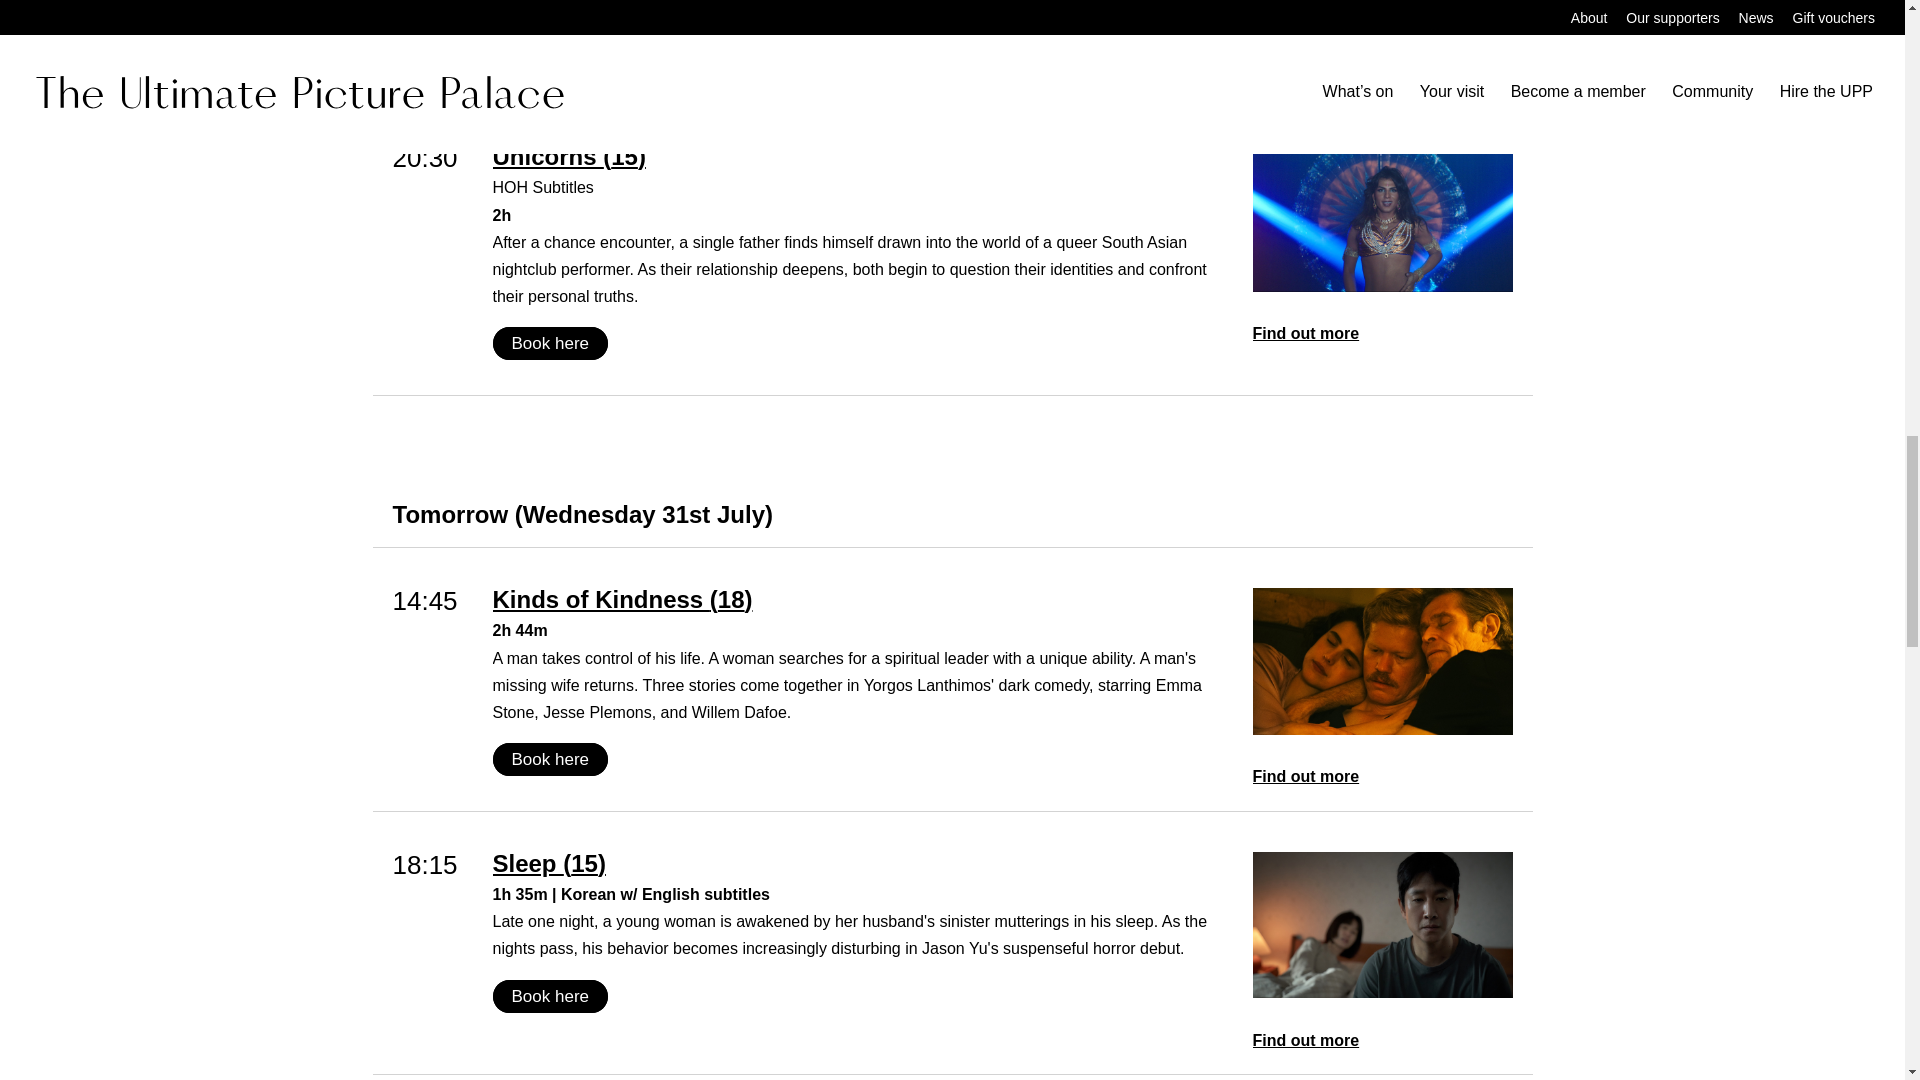  Describe the element at coordinates (550, 52) in the screenshot. I see `Book here` at that location.